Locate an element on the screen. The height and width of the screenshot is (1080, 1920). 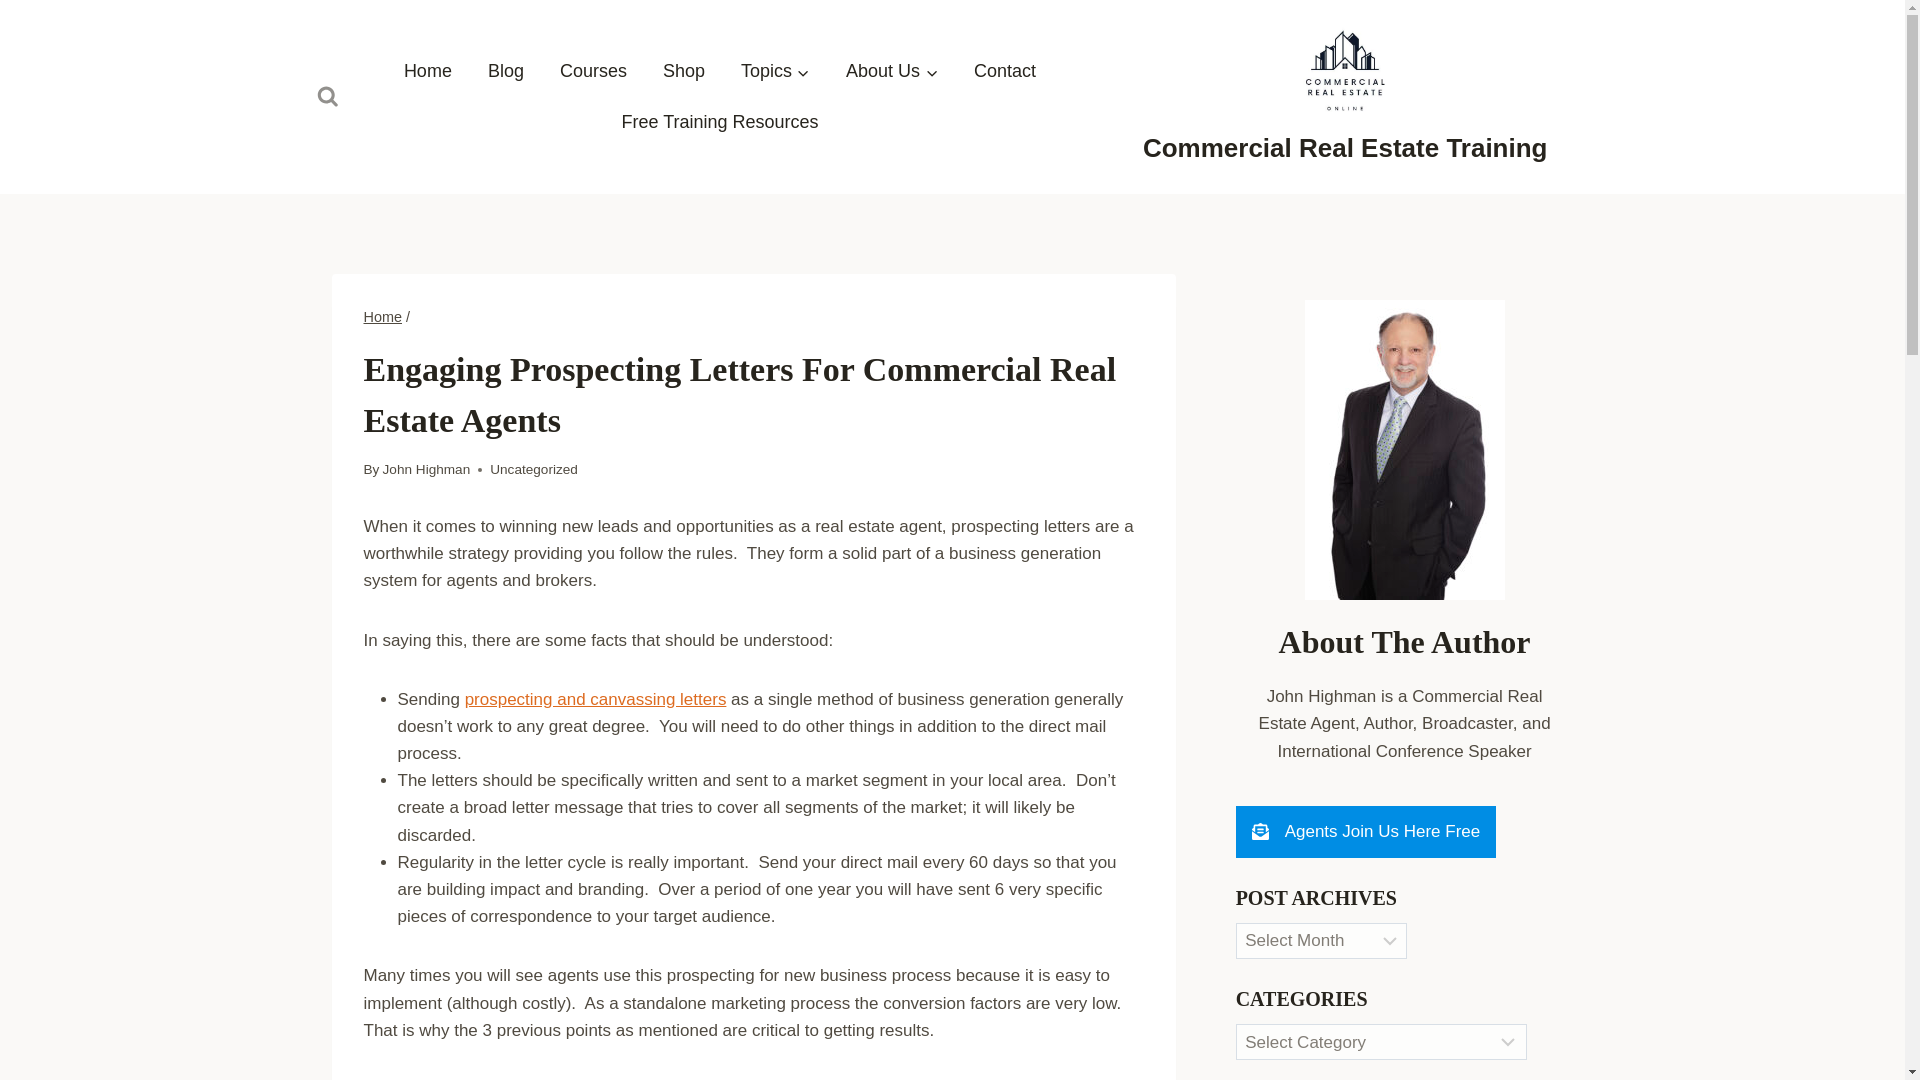
Courses is located at coordinates (593, 72).